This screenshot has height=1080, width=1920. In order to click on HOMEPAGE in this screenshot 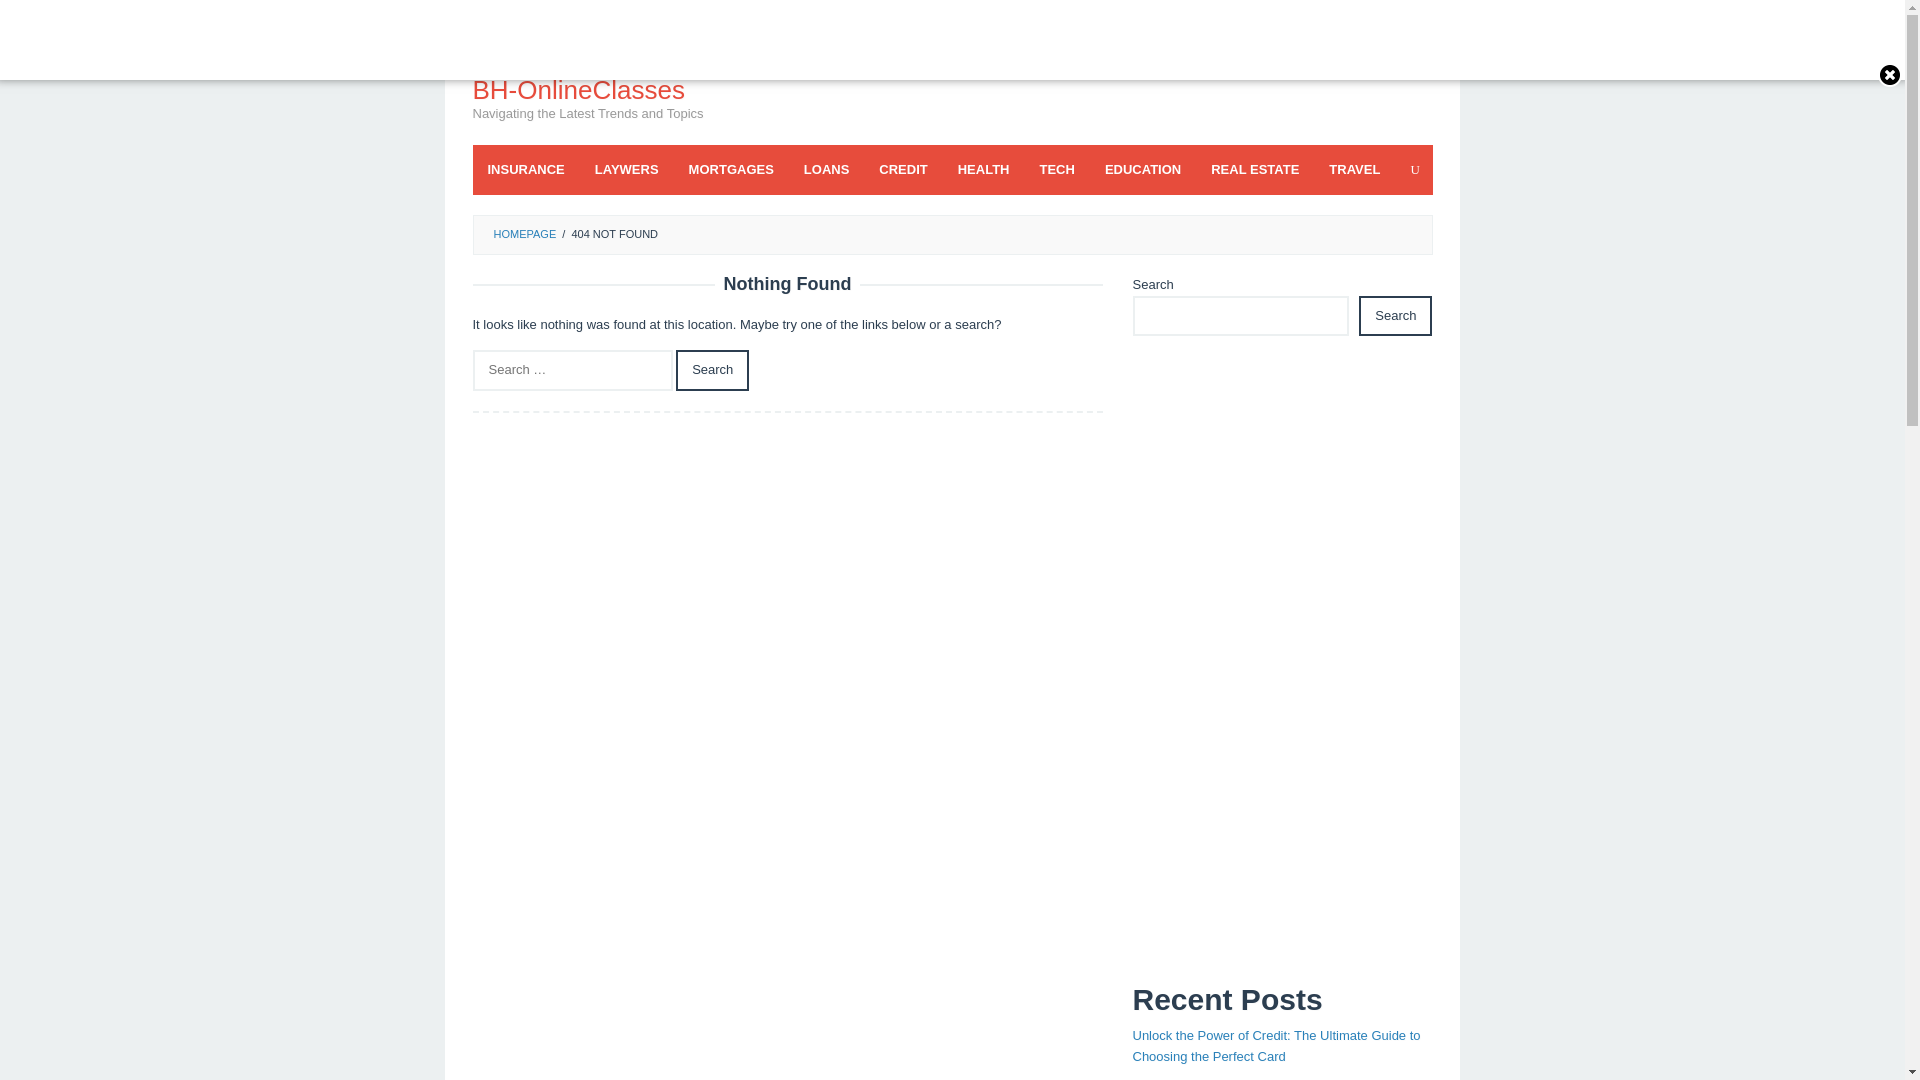, I will do `click(524, 233)`.